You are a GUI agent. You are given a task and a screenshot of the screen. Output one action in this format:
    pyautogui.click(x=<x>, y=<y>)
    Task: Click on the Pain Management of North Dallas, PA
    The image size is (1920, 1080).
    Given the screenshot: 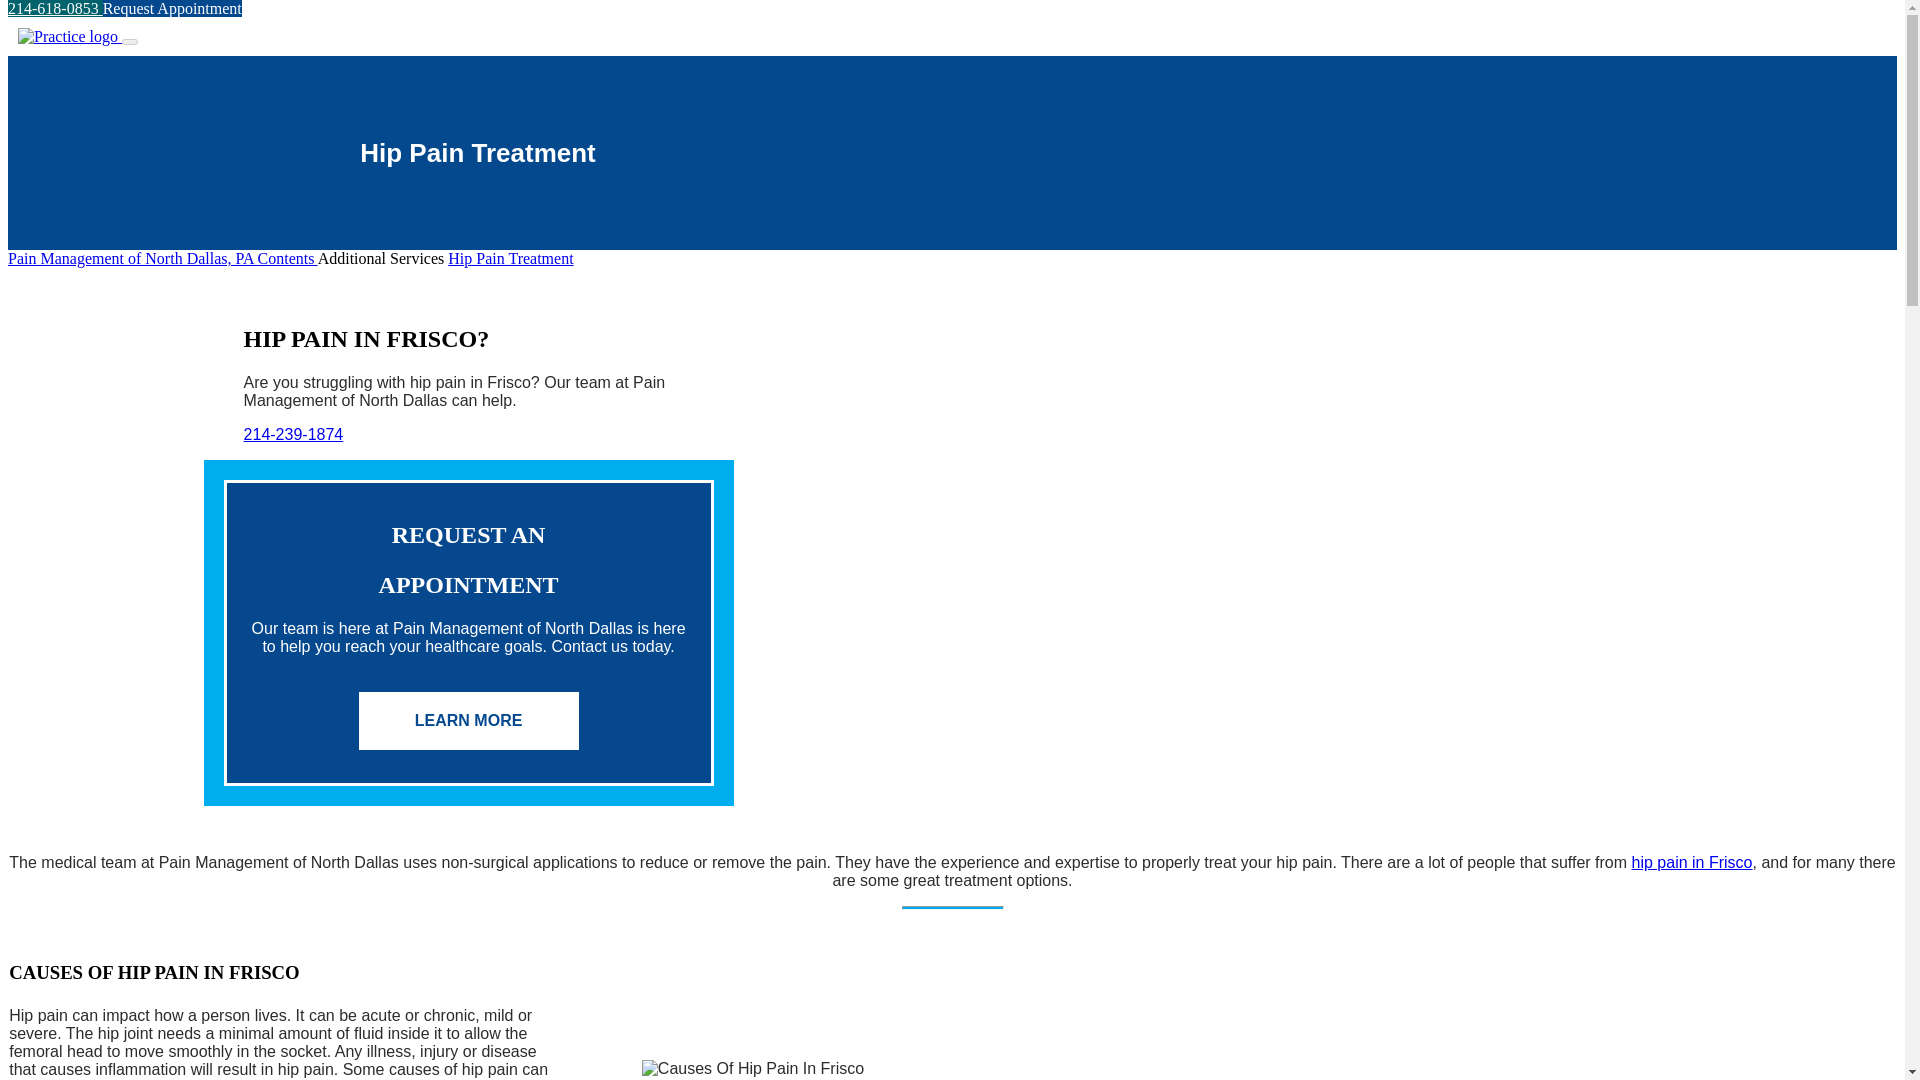 What is the action you would take?
    pyautogui.click(x=132, y=258)
    